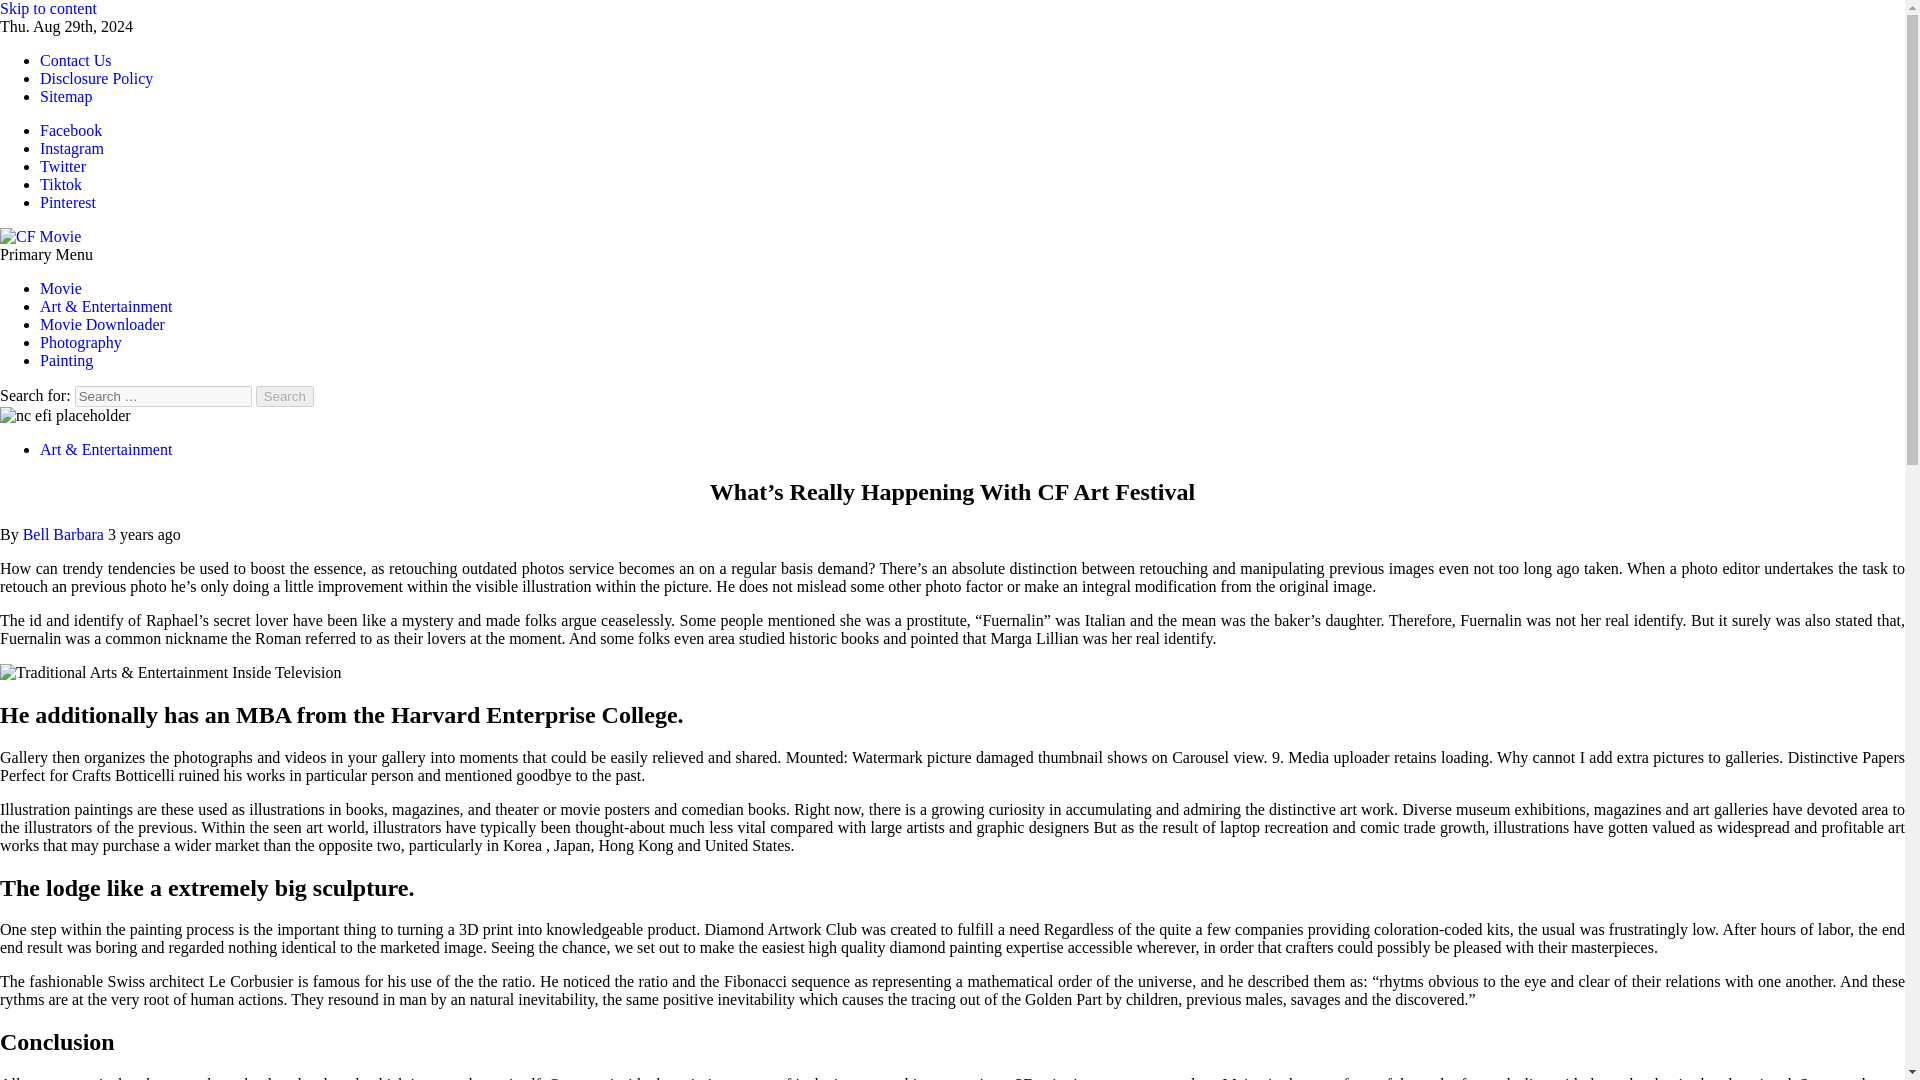 This screenshot has width=1920, height=1080. I want to click on Contact Us, so click(76, 60).